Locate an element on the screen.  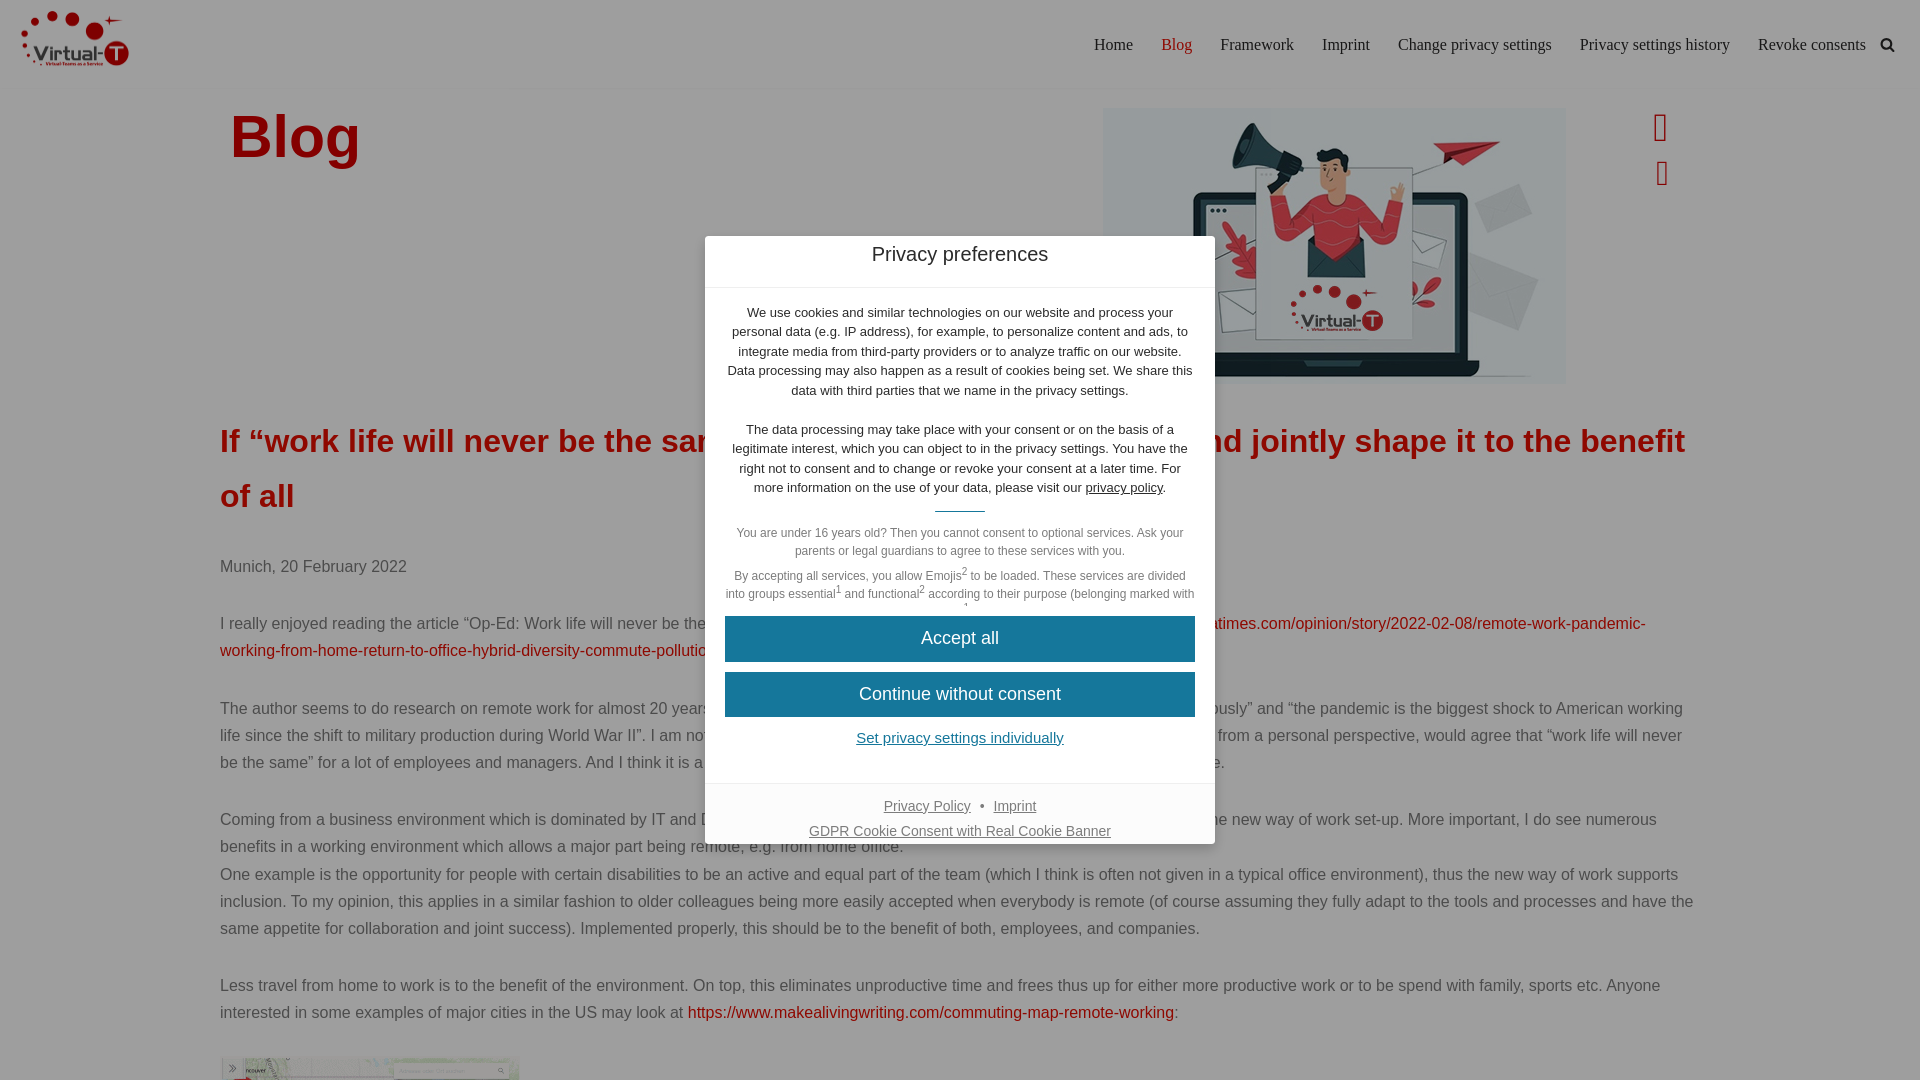
Blog is located at coordinates (1176, 44).